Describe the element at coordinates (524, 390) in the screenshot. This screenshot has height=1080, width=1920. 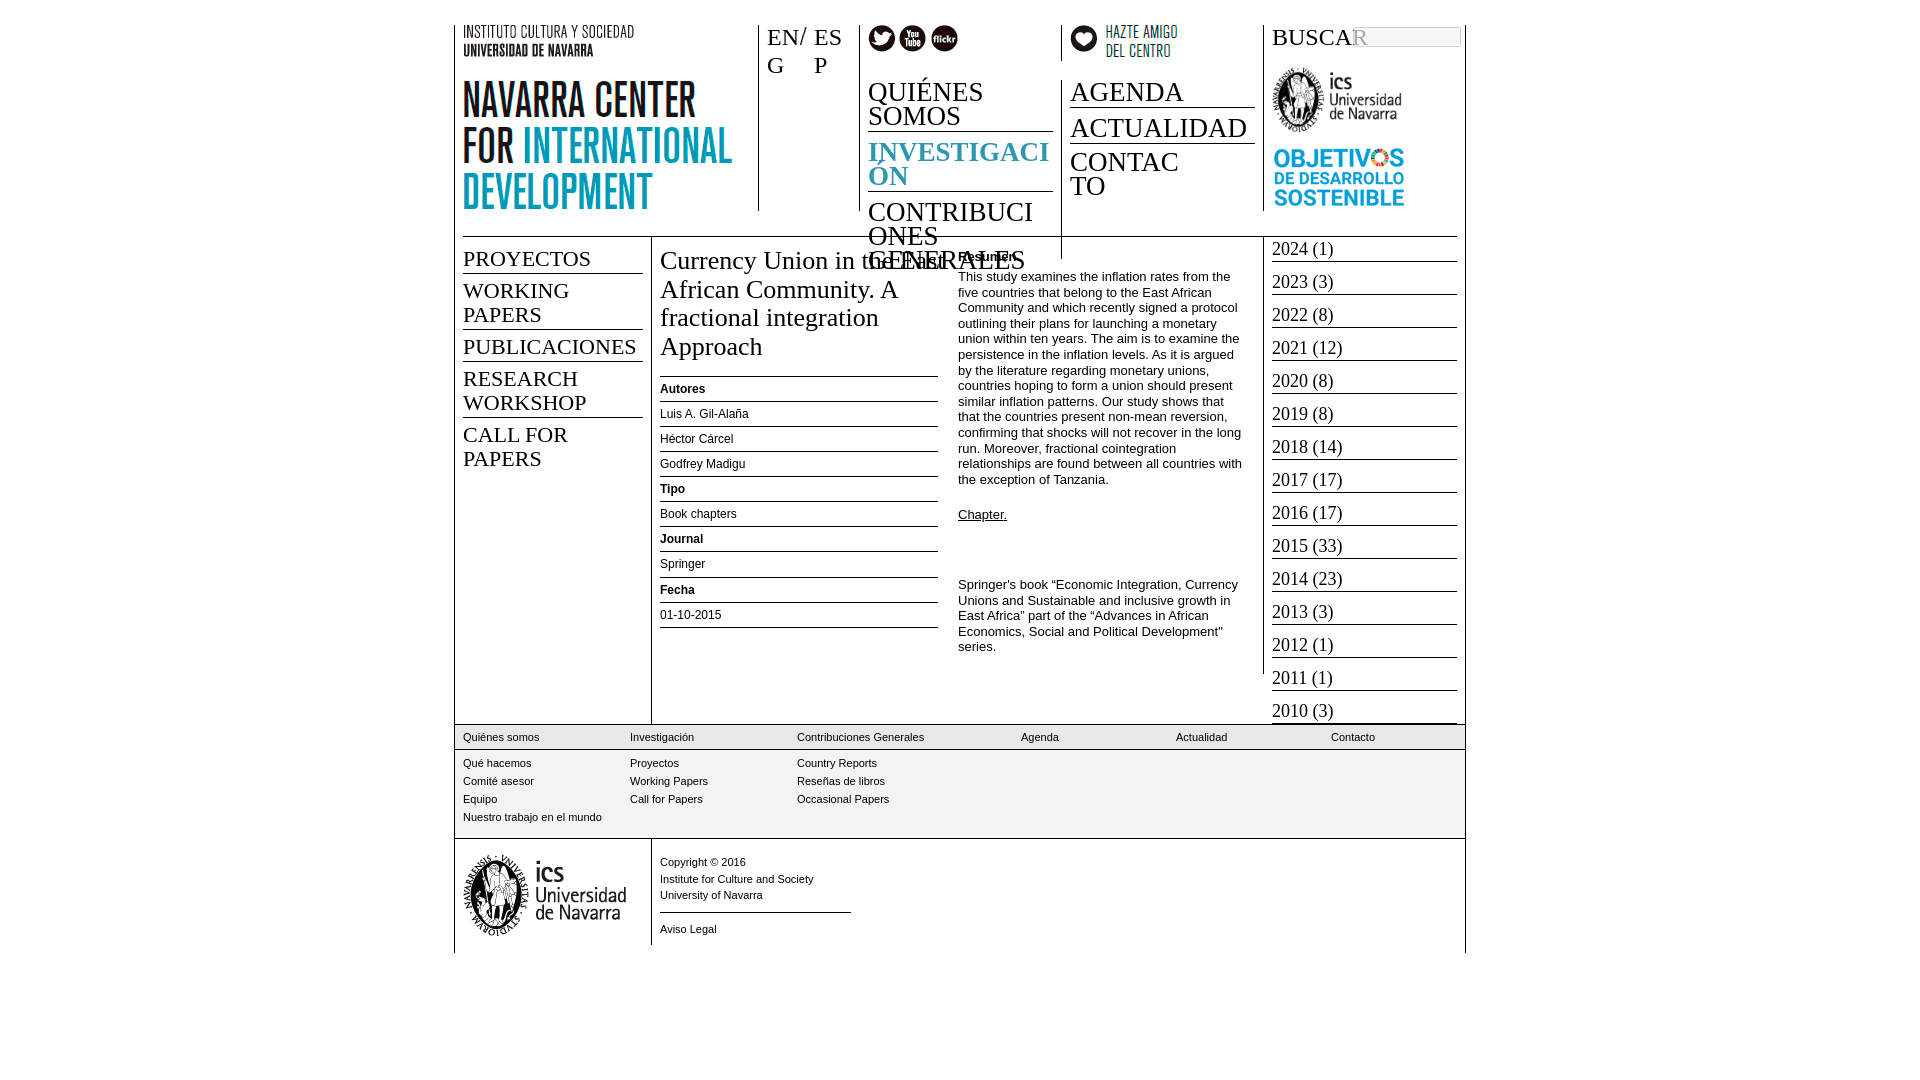
I see `Research Workshop` at that location.